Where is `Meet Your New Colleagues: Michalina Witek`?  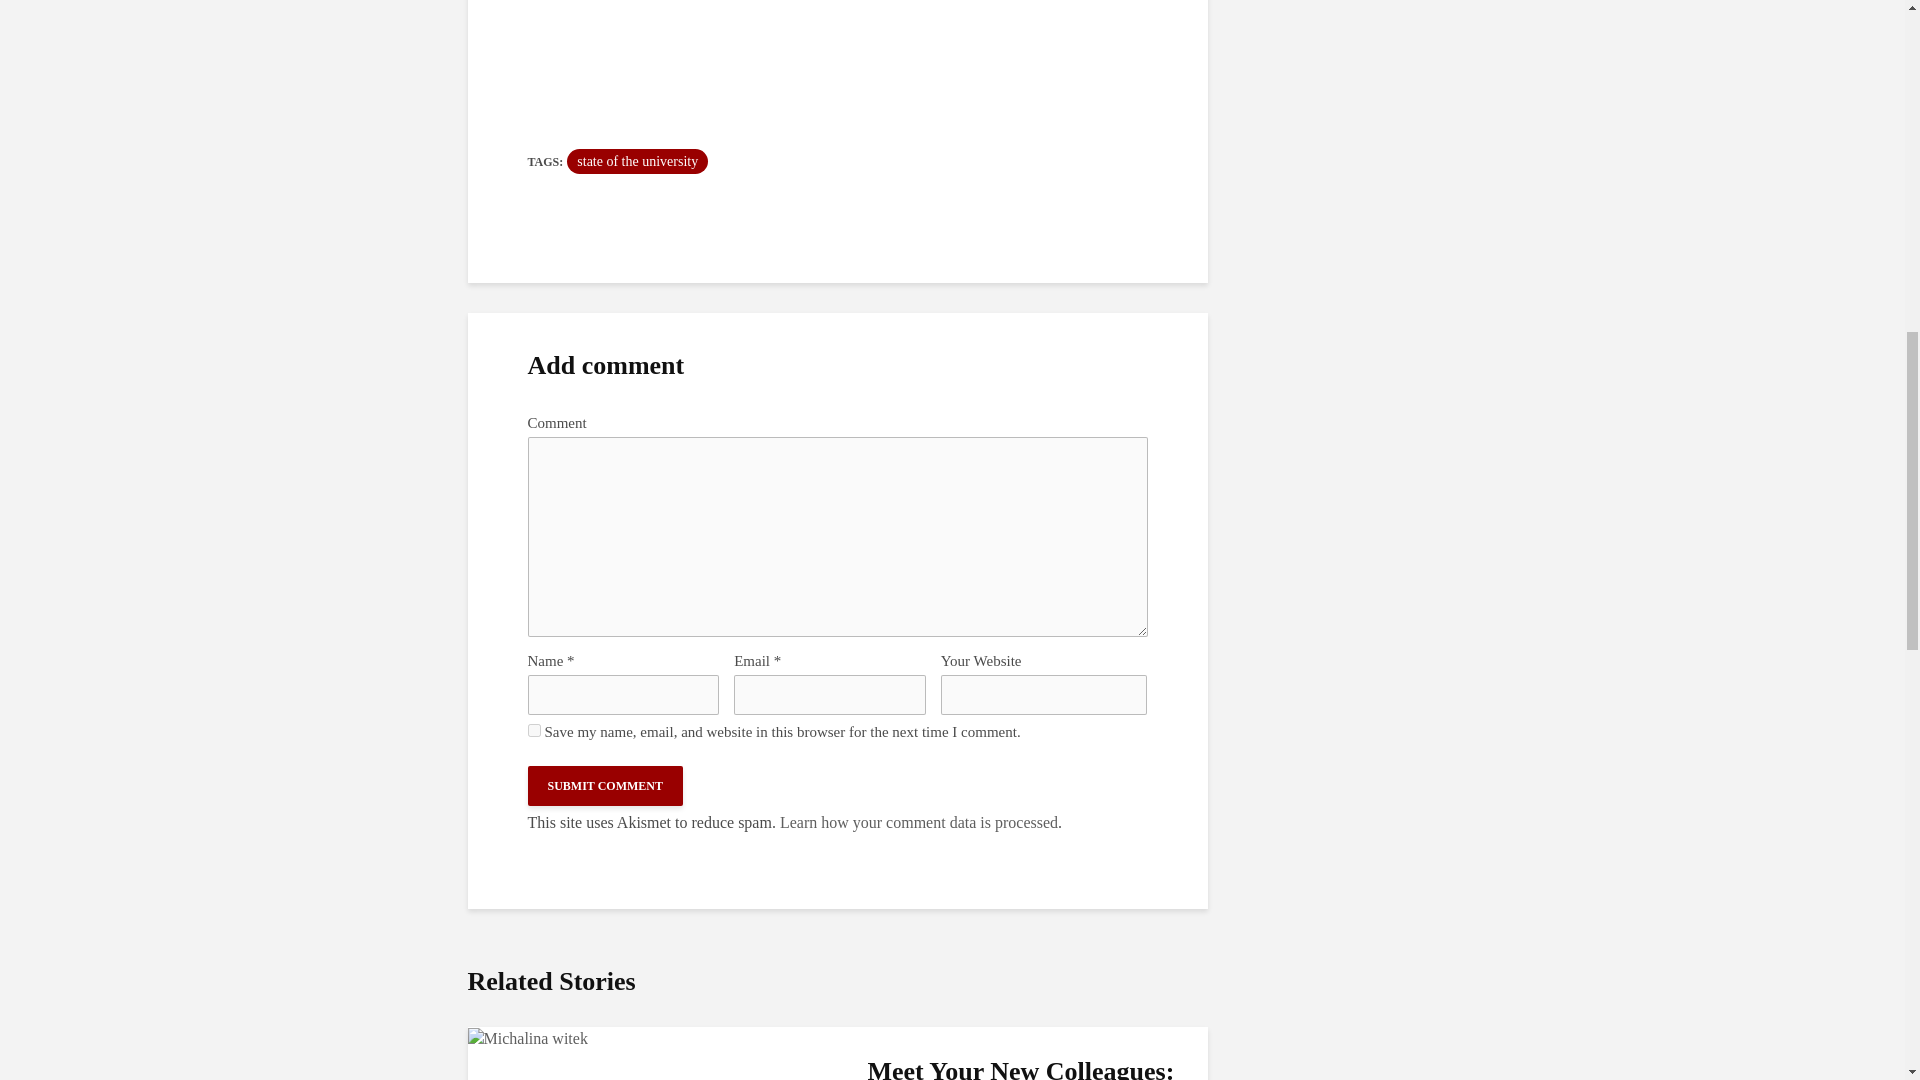
Meet Your New Colleagues: Michalina Witek is located at coordinates (528, 1038).